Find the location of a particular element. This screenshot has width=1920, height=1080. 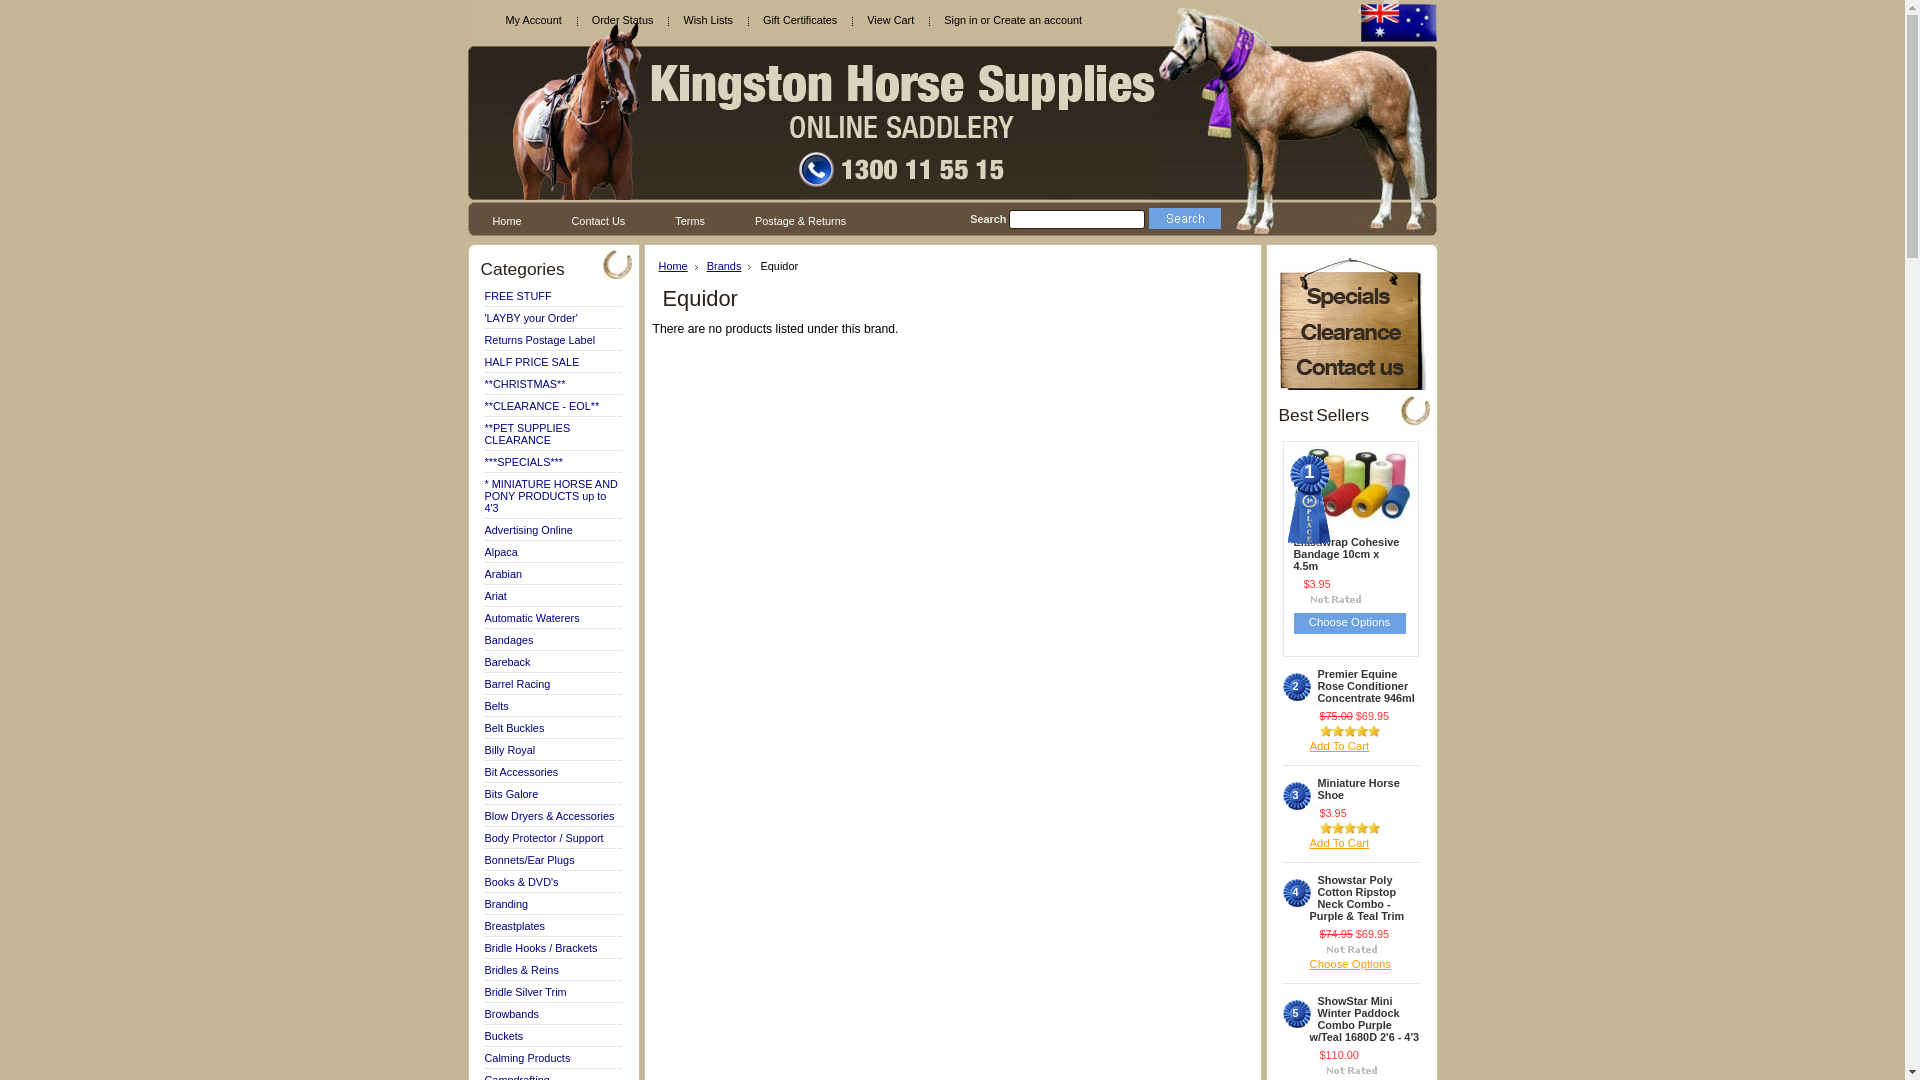

Brands is located at coordinates (730, 266).